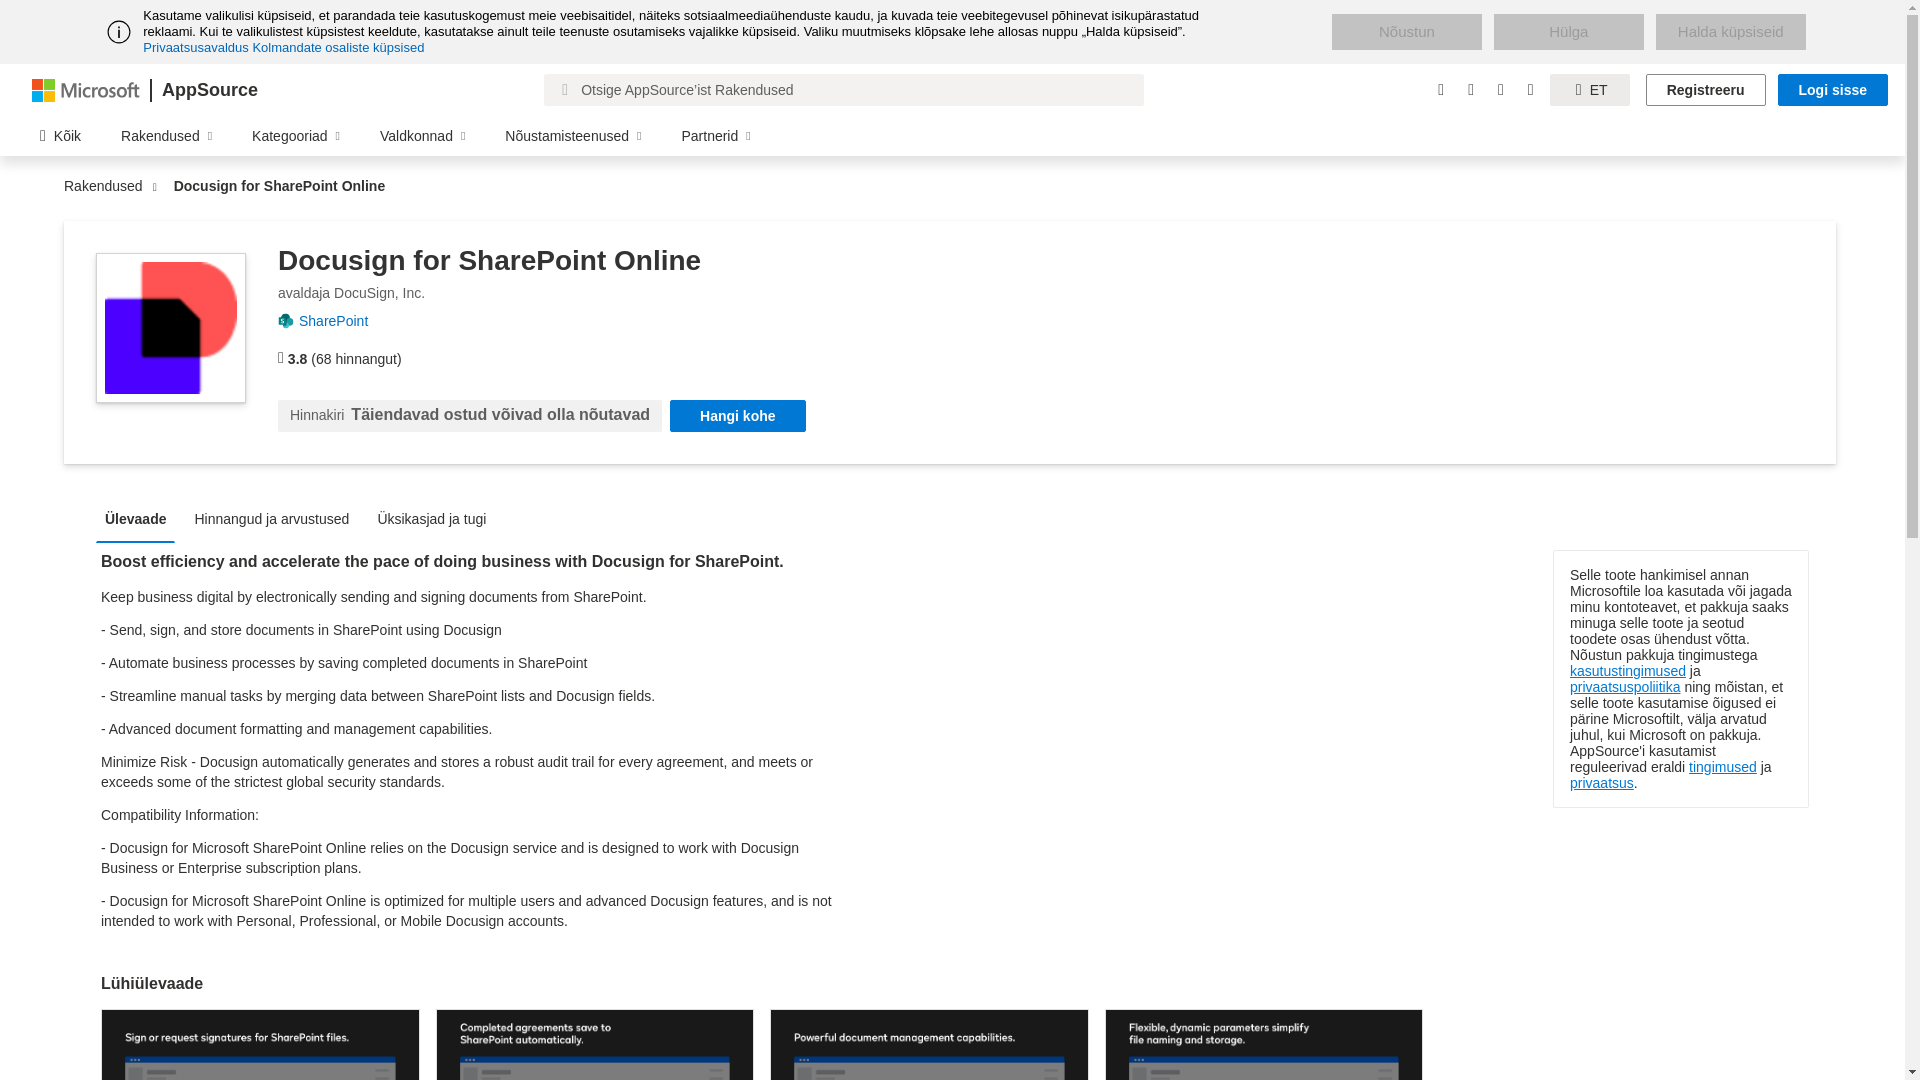  What do you see at coordinates (1832, 90) in the screenshot?
I see `Logi sisse` at bounding box center [1832, 90].